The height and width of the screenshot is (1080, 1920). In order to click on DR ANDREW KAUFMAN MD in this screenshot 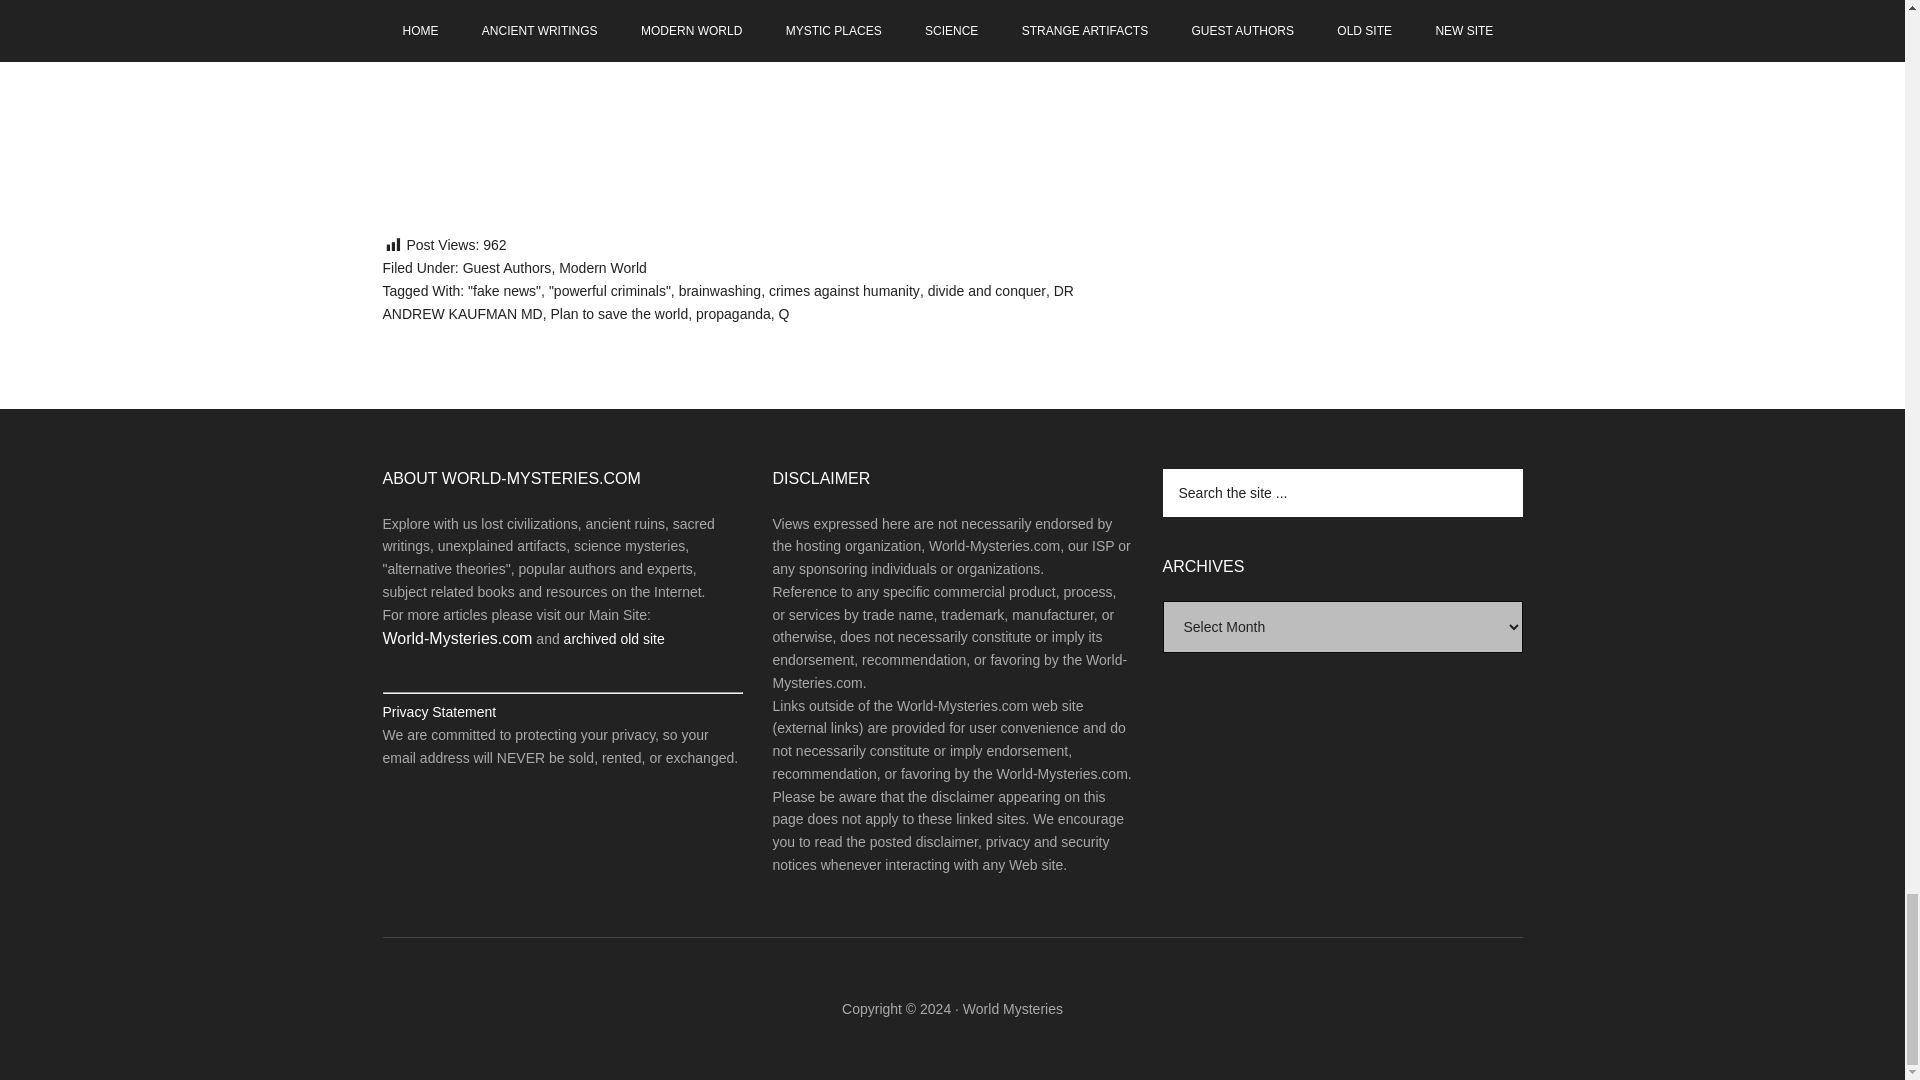, I will do `click(728, 302)`.